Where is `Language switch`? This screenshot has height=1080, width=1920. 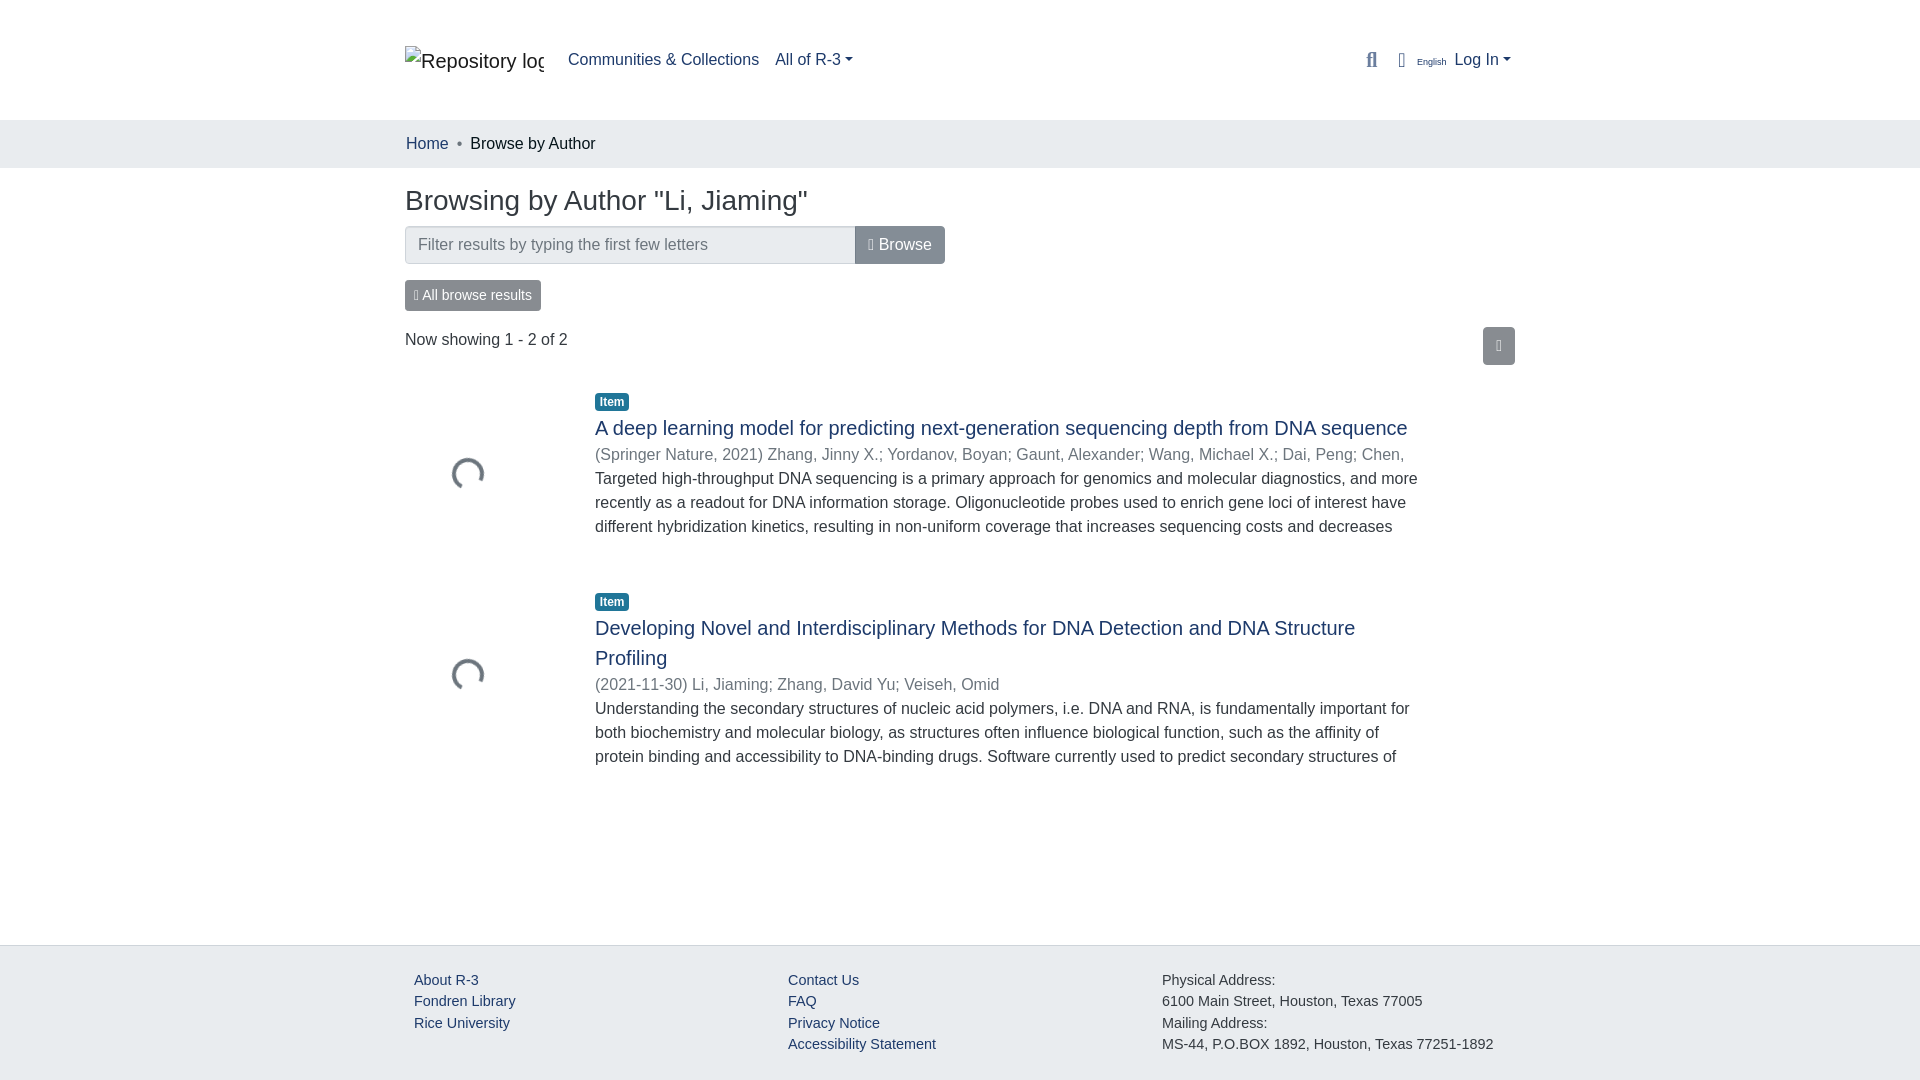 Language switch is located at coordinates (1416, 60).